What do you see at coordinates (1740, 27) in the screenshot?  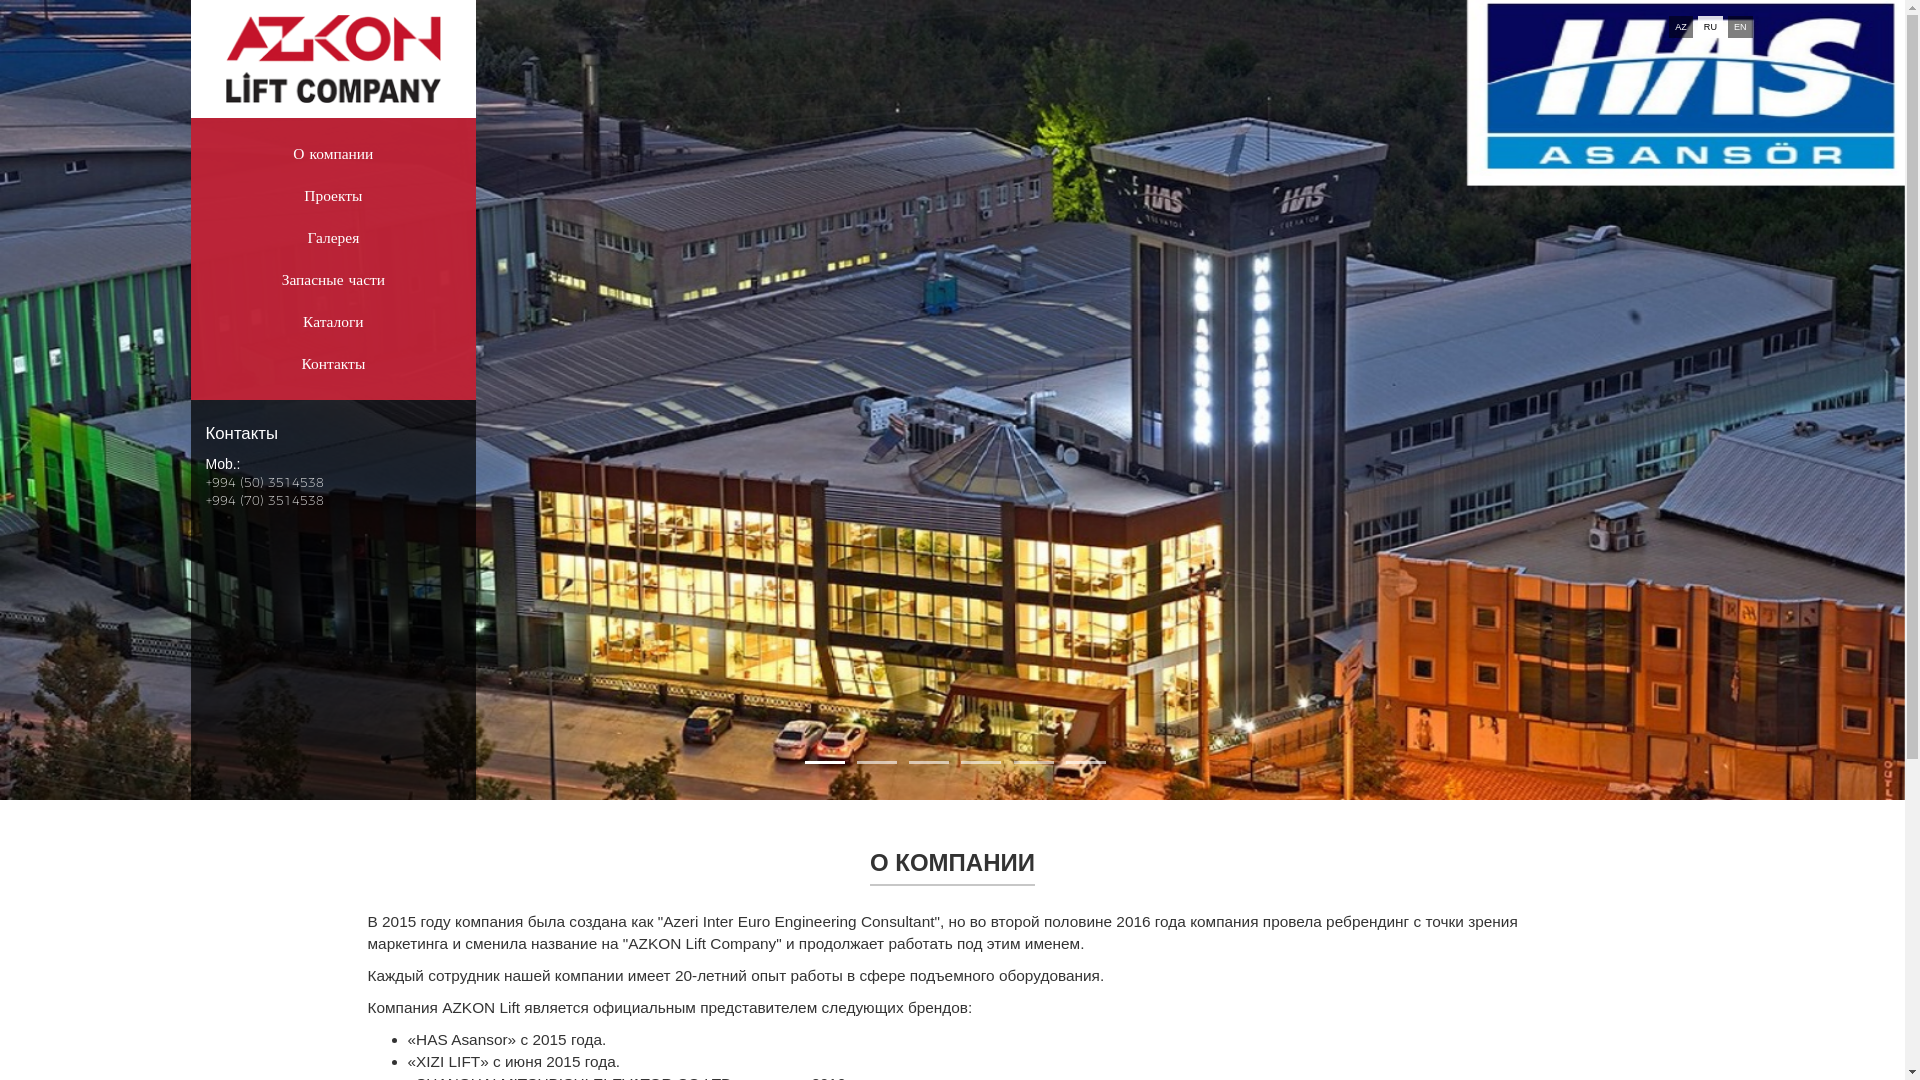 I see `EN` at bounding box center [1740, 27].